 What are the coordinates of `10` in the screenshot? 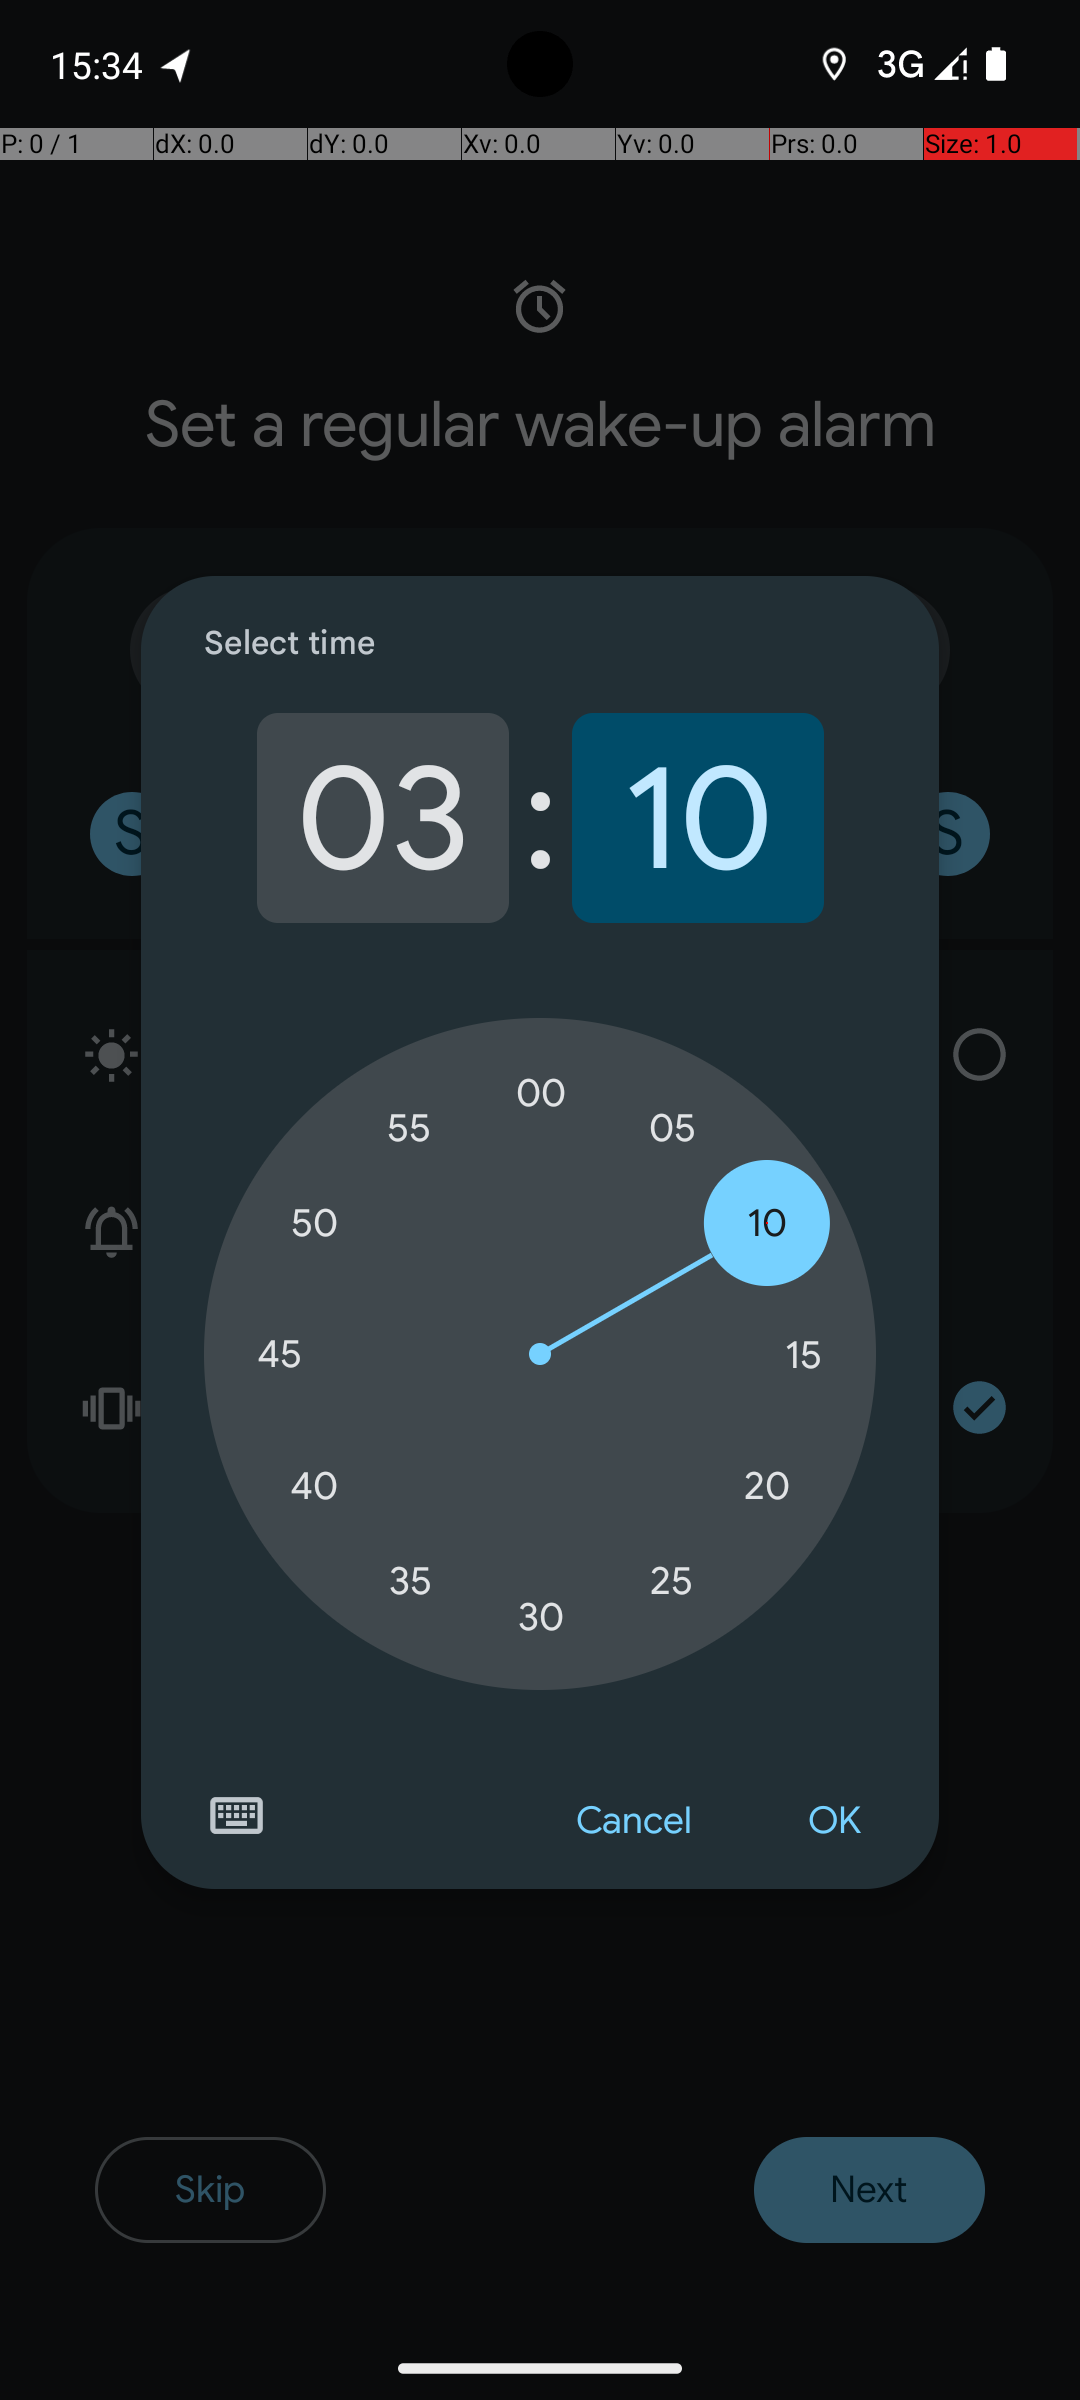 It's located at (698, 818).